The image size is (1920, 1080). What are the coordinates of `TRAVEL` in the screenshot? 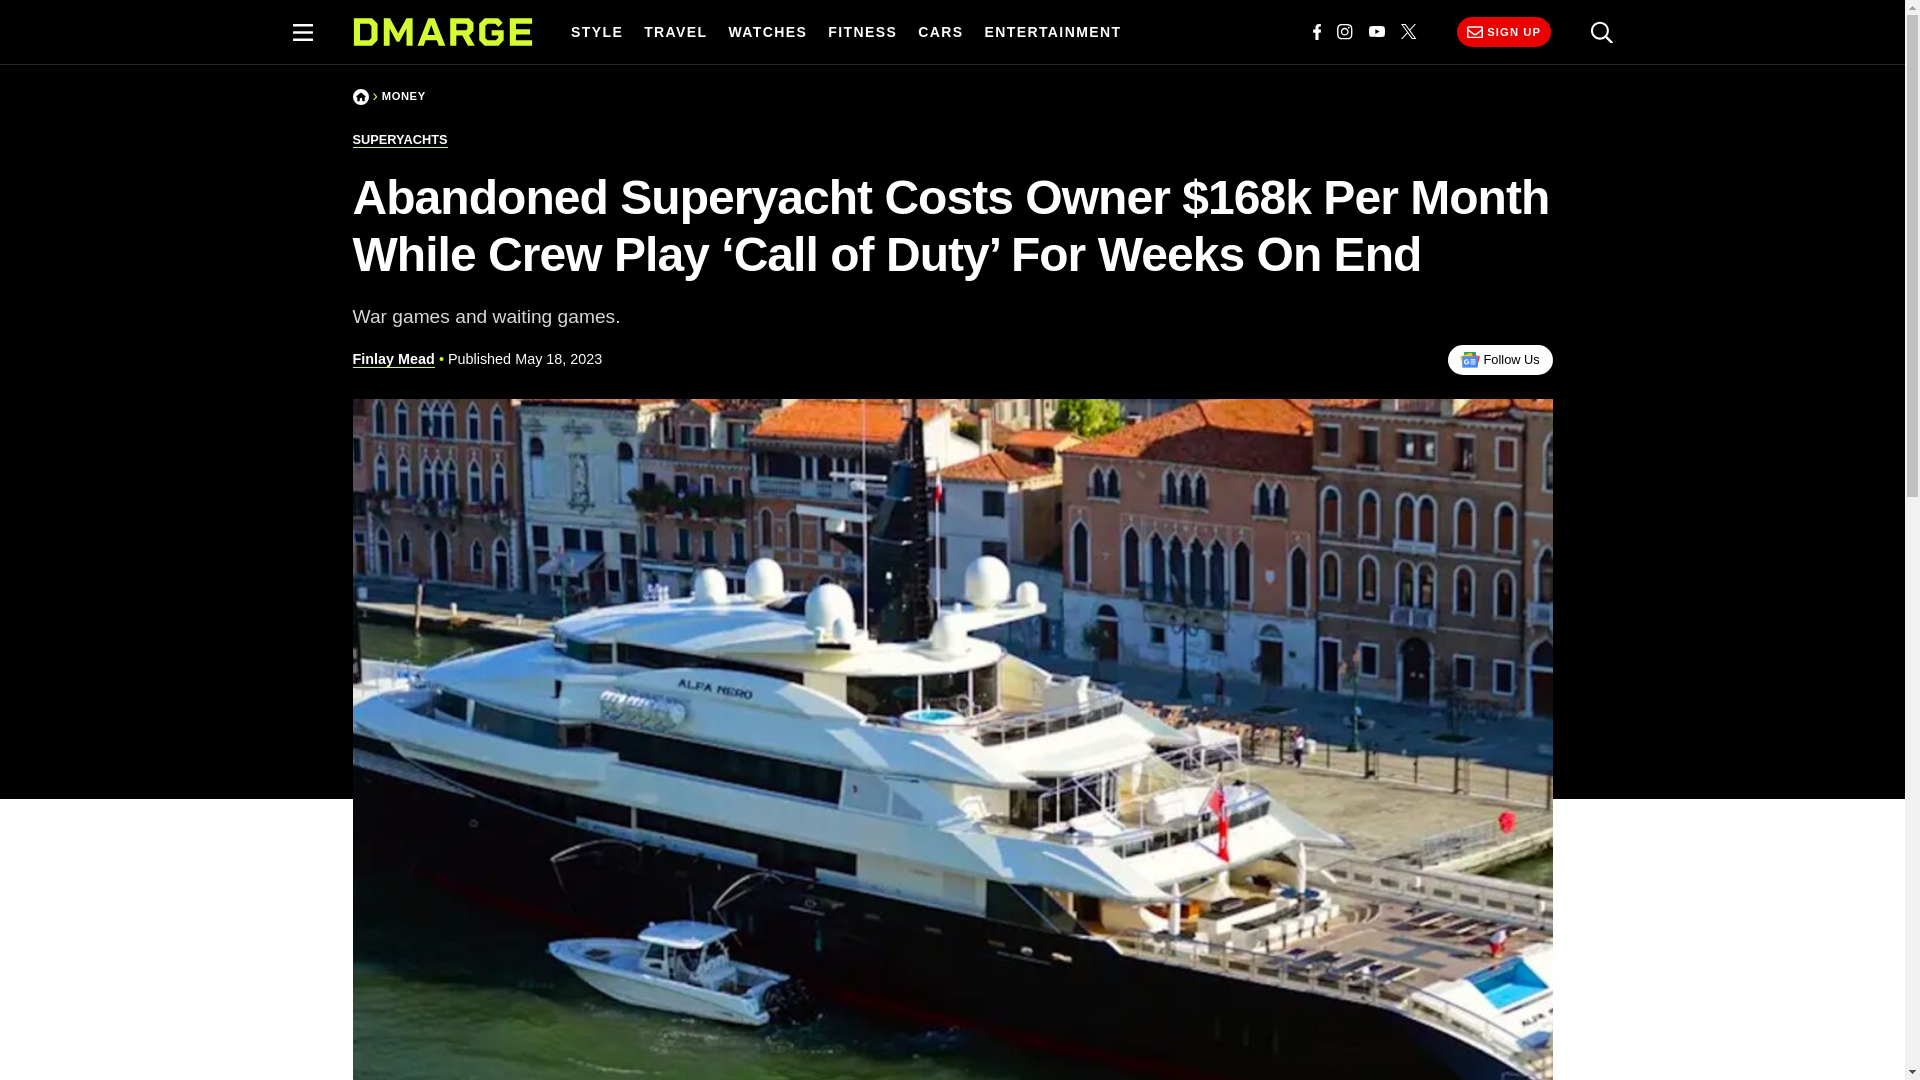 It's located at (676, 32).